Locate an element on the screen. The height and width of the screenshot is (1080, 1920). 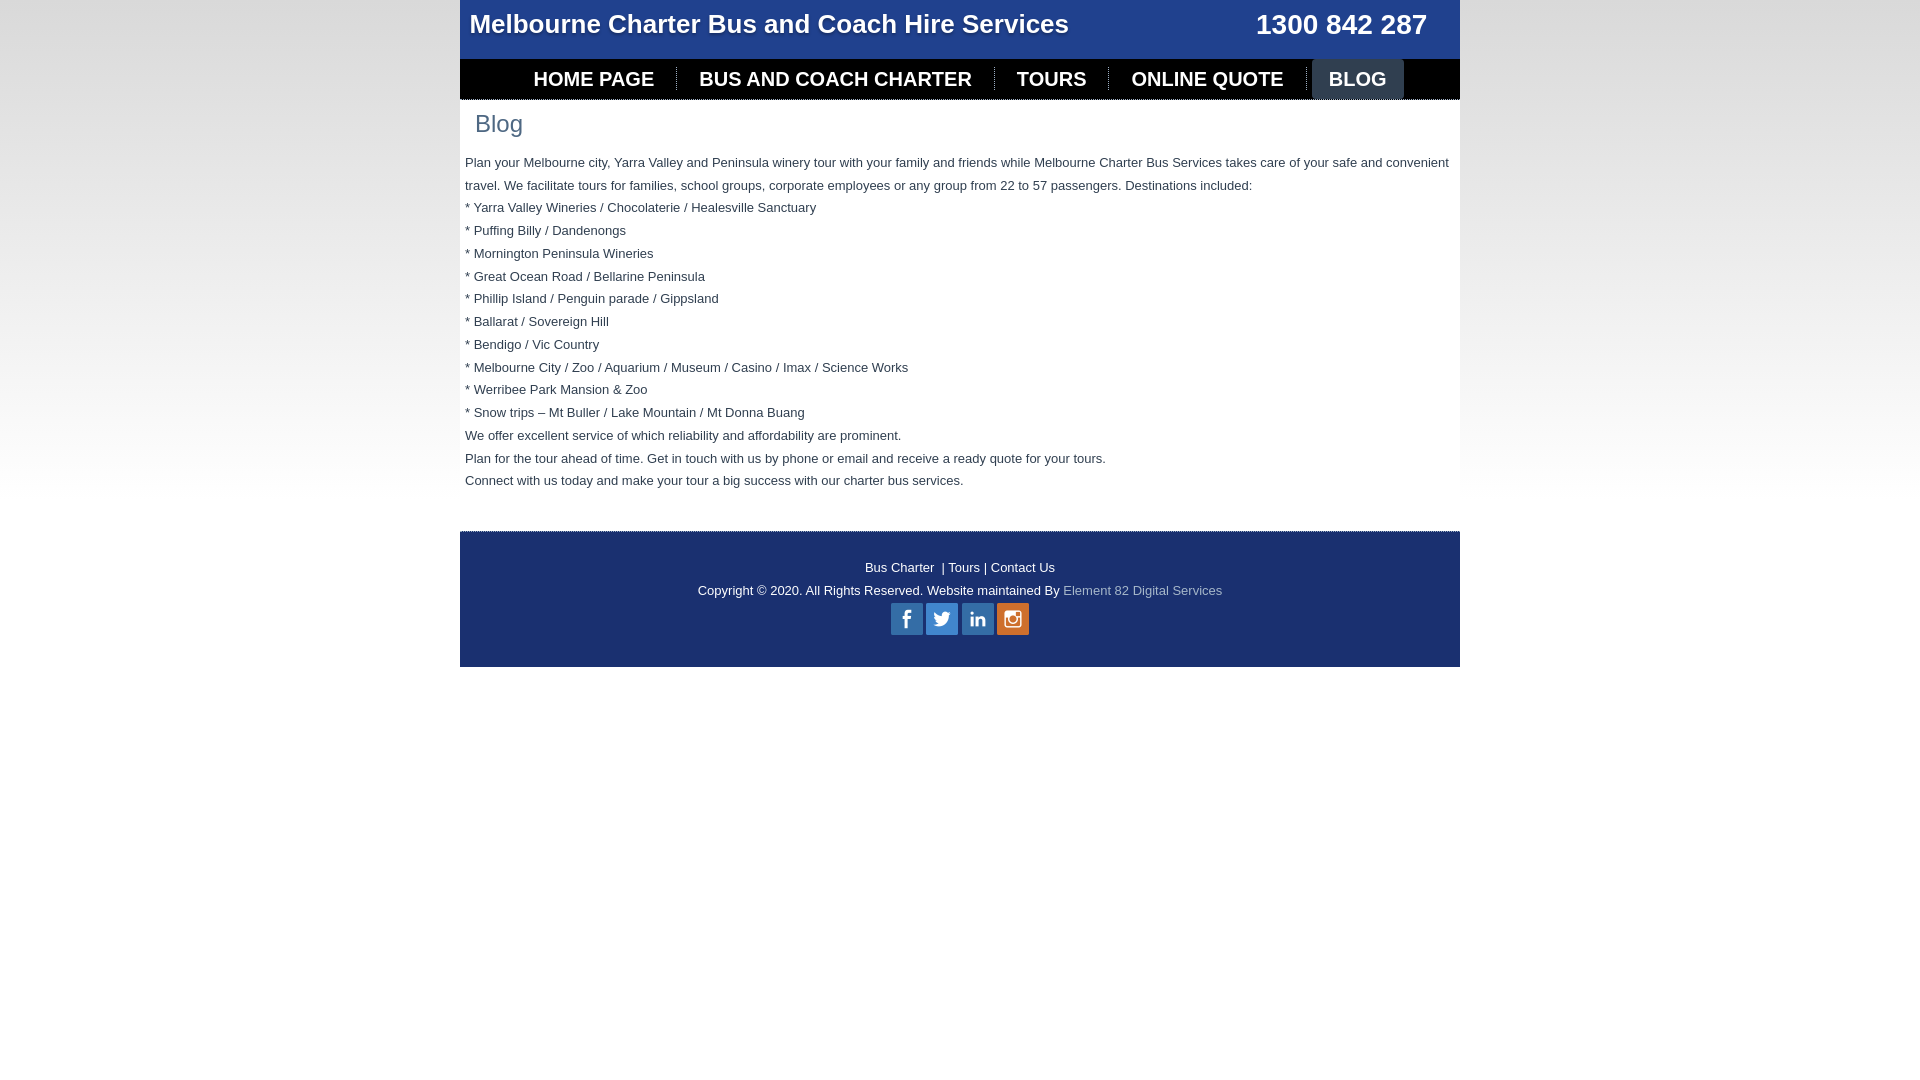
BLOG is located at coordinates (1358, 79).